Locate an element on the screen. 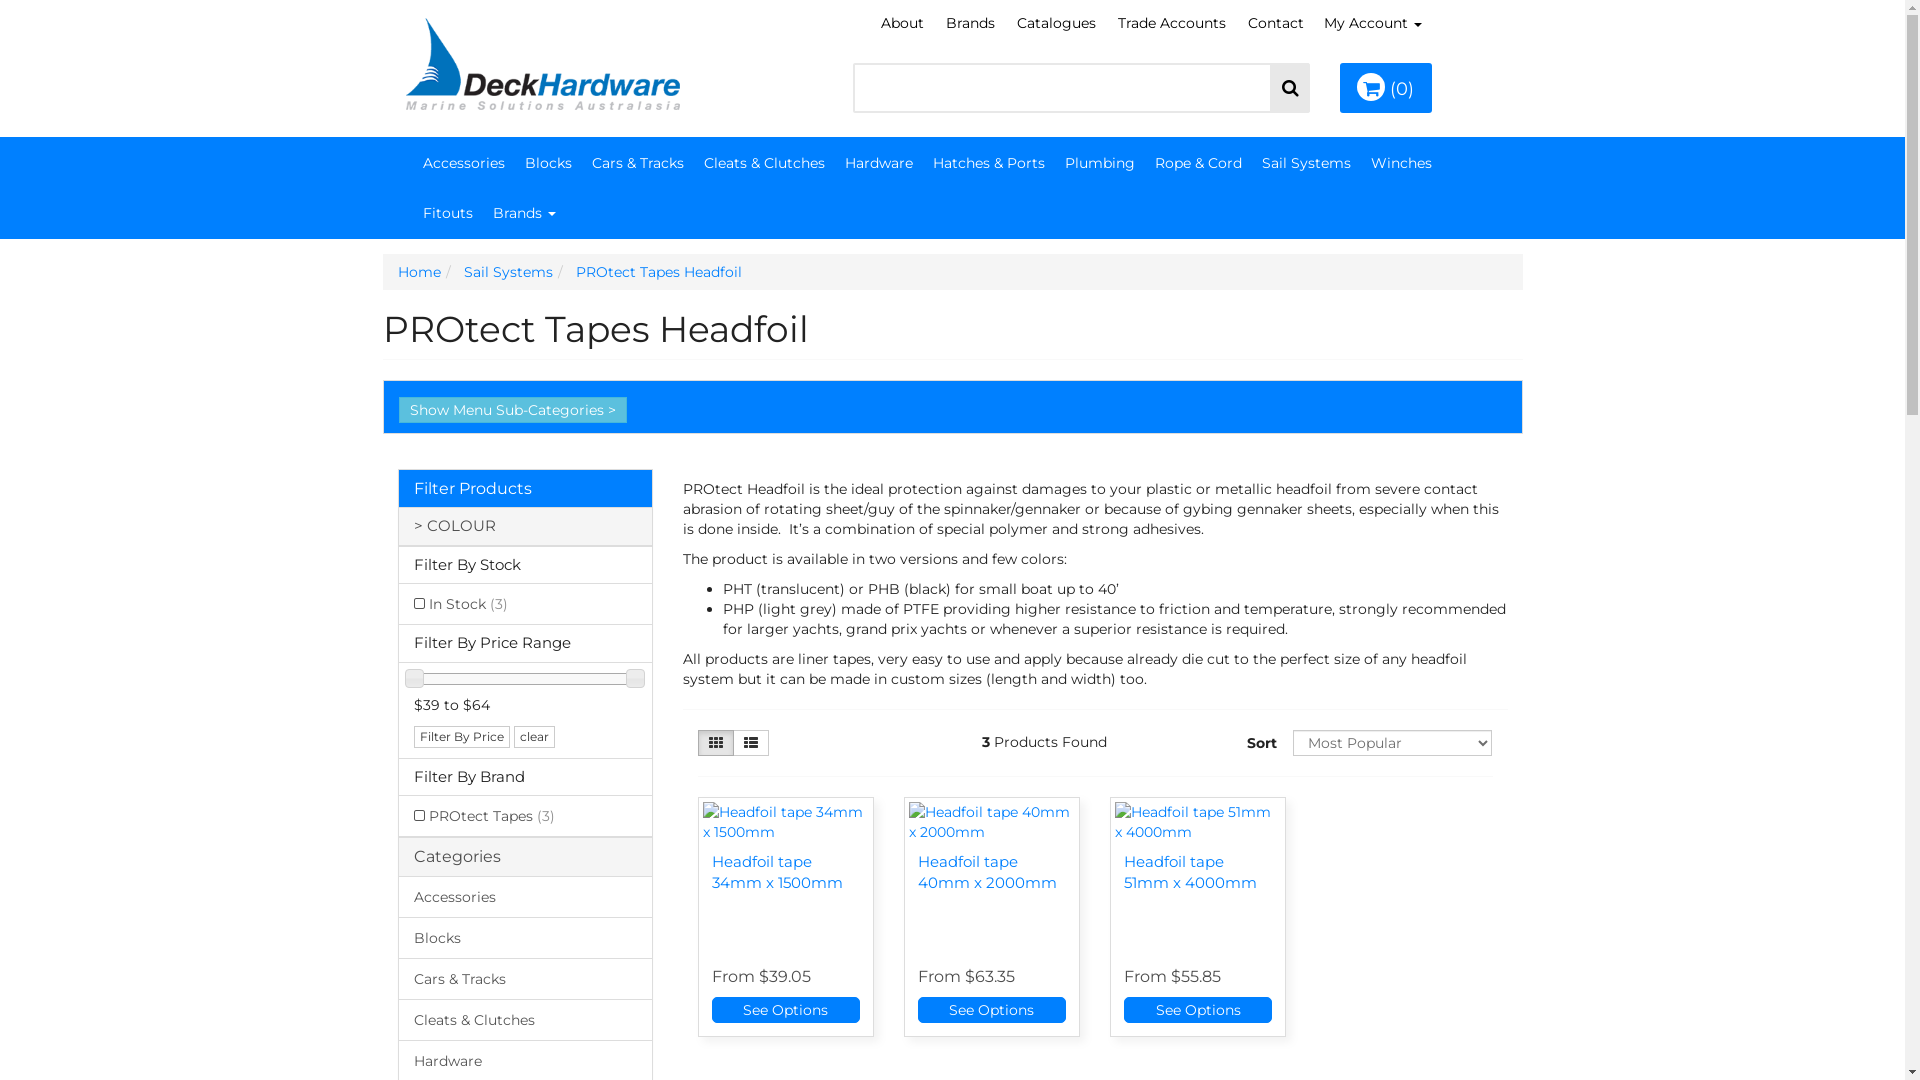 This screenshot has height=1080, width=1920. Brands is located at coordinates (524, 213).